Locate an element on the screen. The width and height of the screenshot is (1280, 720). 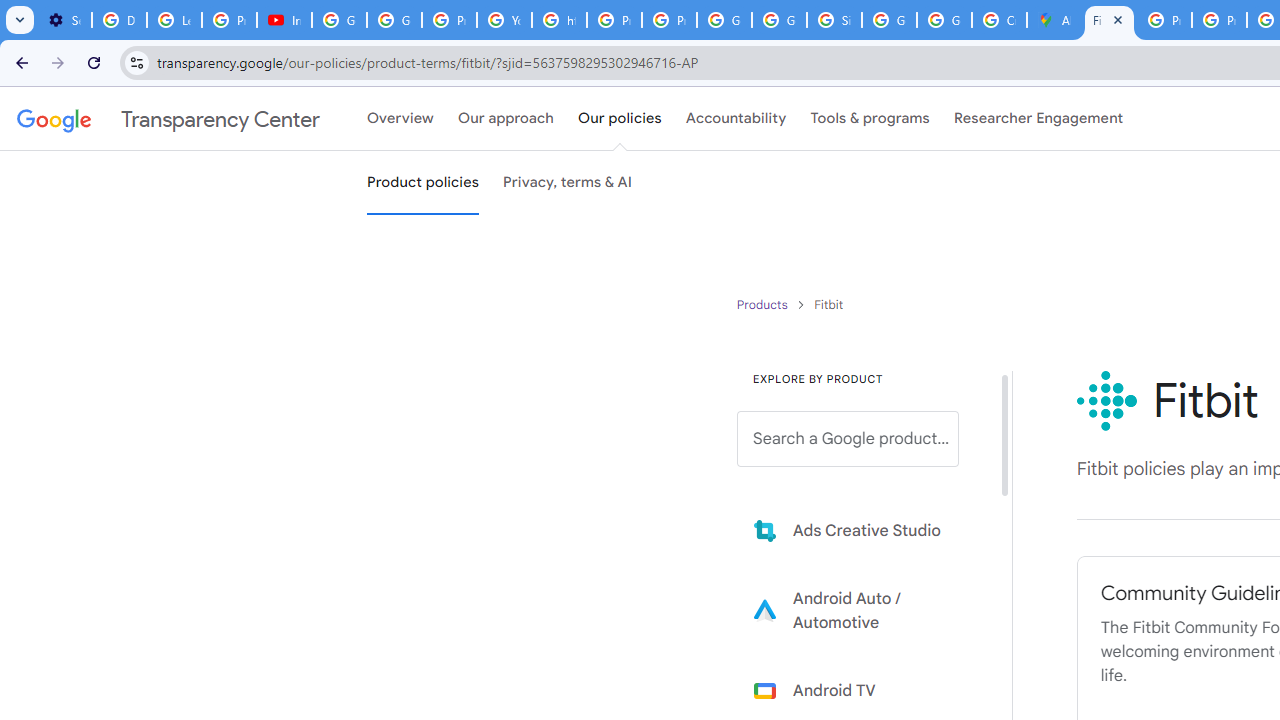
Google Account Help is located at coordinates (340, 20).